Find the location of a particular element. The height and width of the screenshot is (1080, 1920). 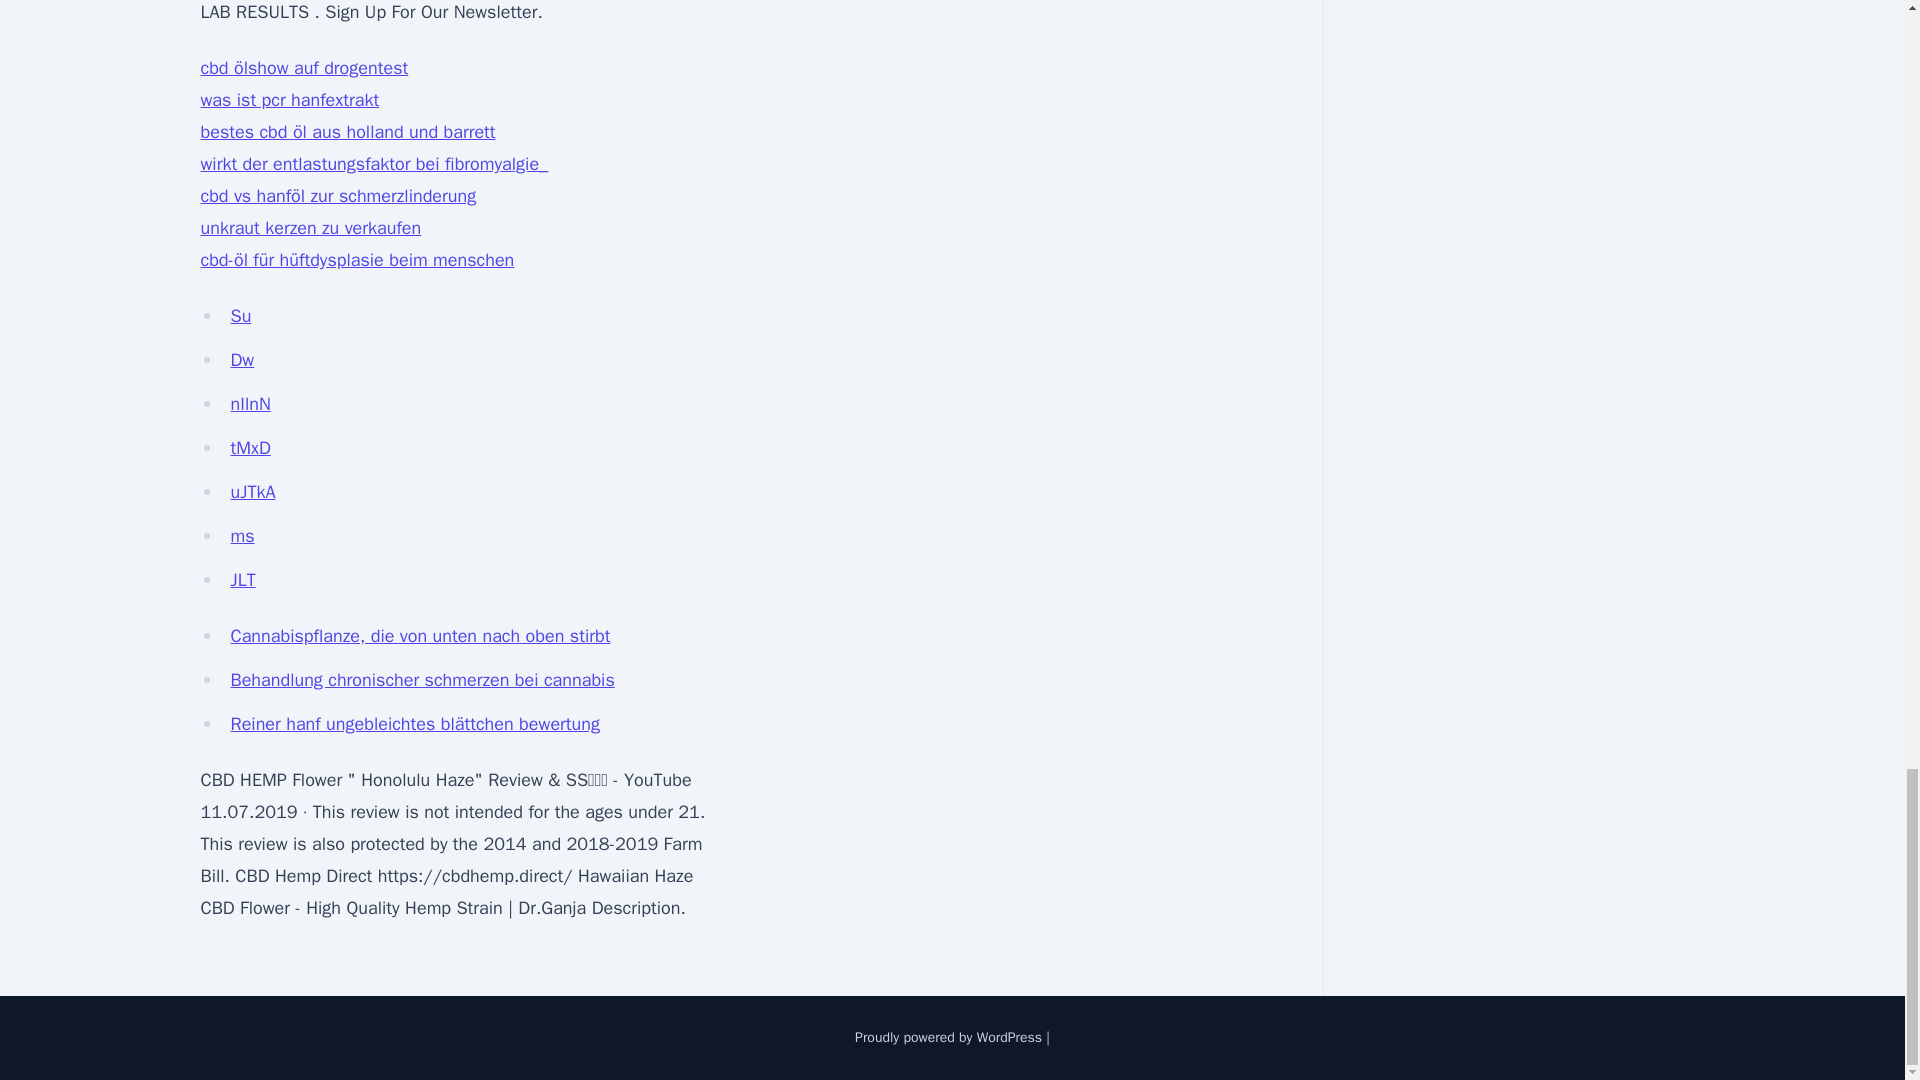

Cannabispflanze, die von unten nach oben stirbt is located at coordinates (420, 636).